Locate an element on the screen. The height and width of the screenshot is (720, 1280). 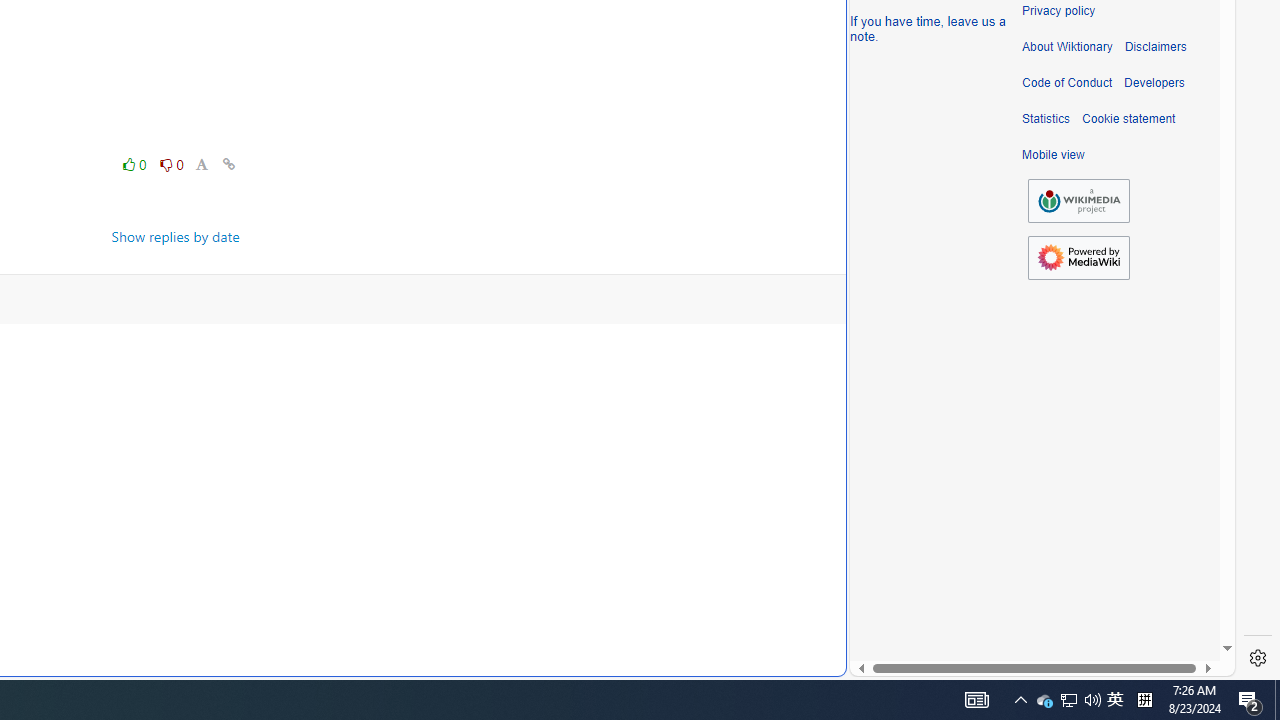
Global web icon is located at coordinates (888, 663).